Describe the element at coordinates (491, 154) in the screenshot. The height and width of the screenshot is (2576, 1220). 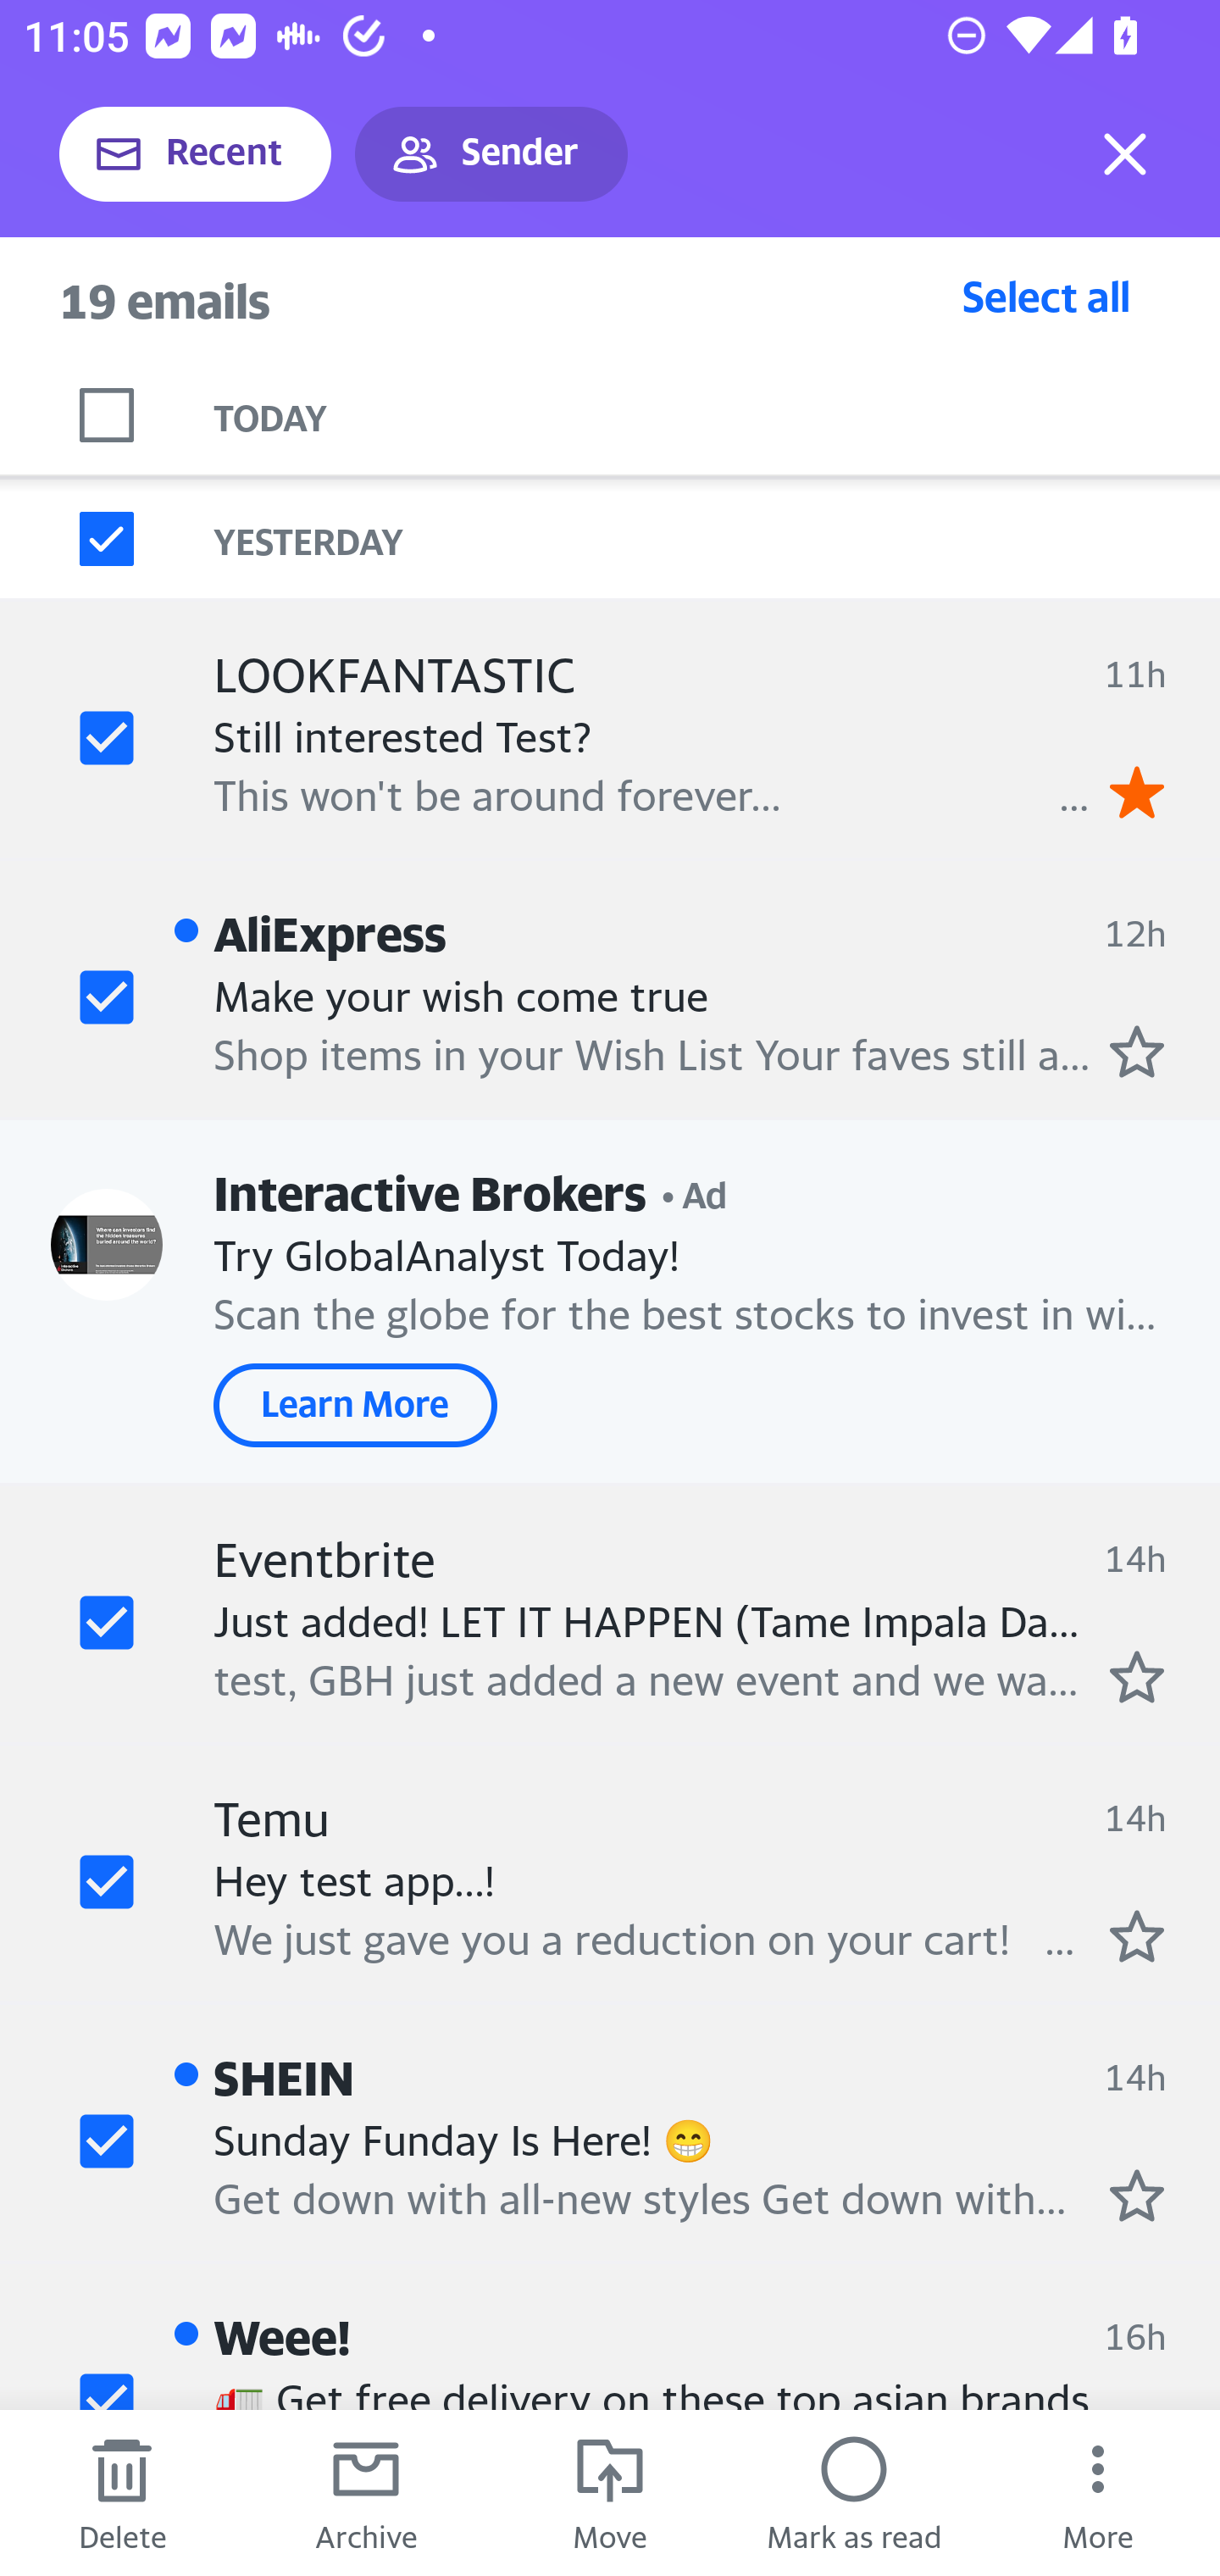
I see `Sender` at that location.